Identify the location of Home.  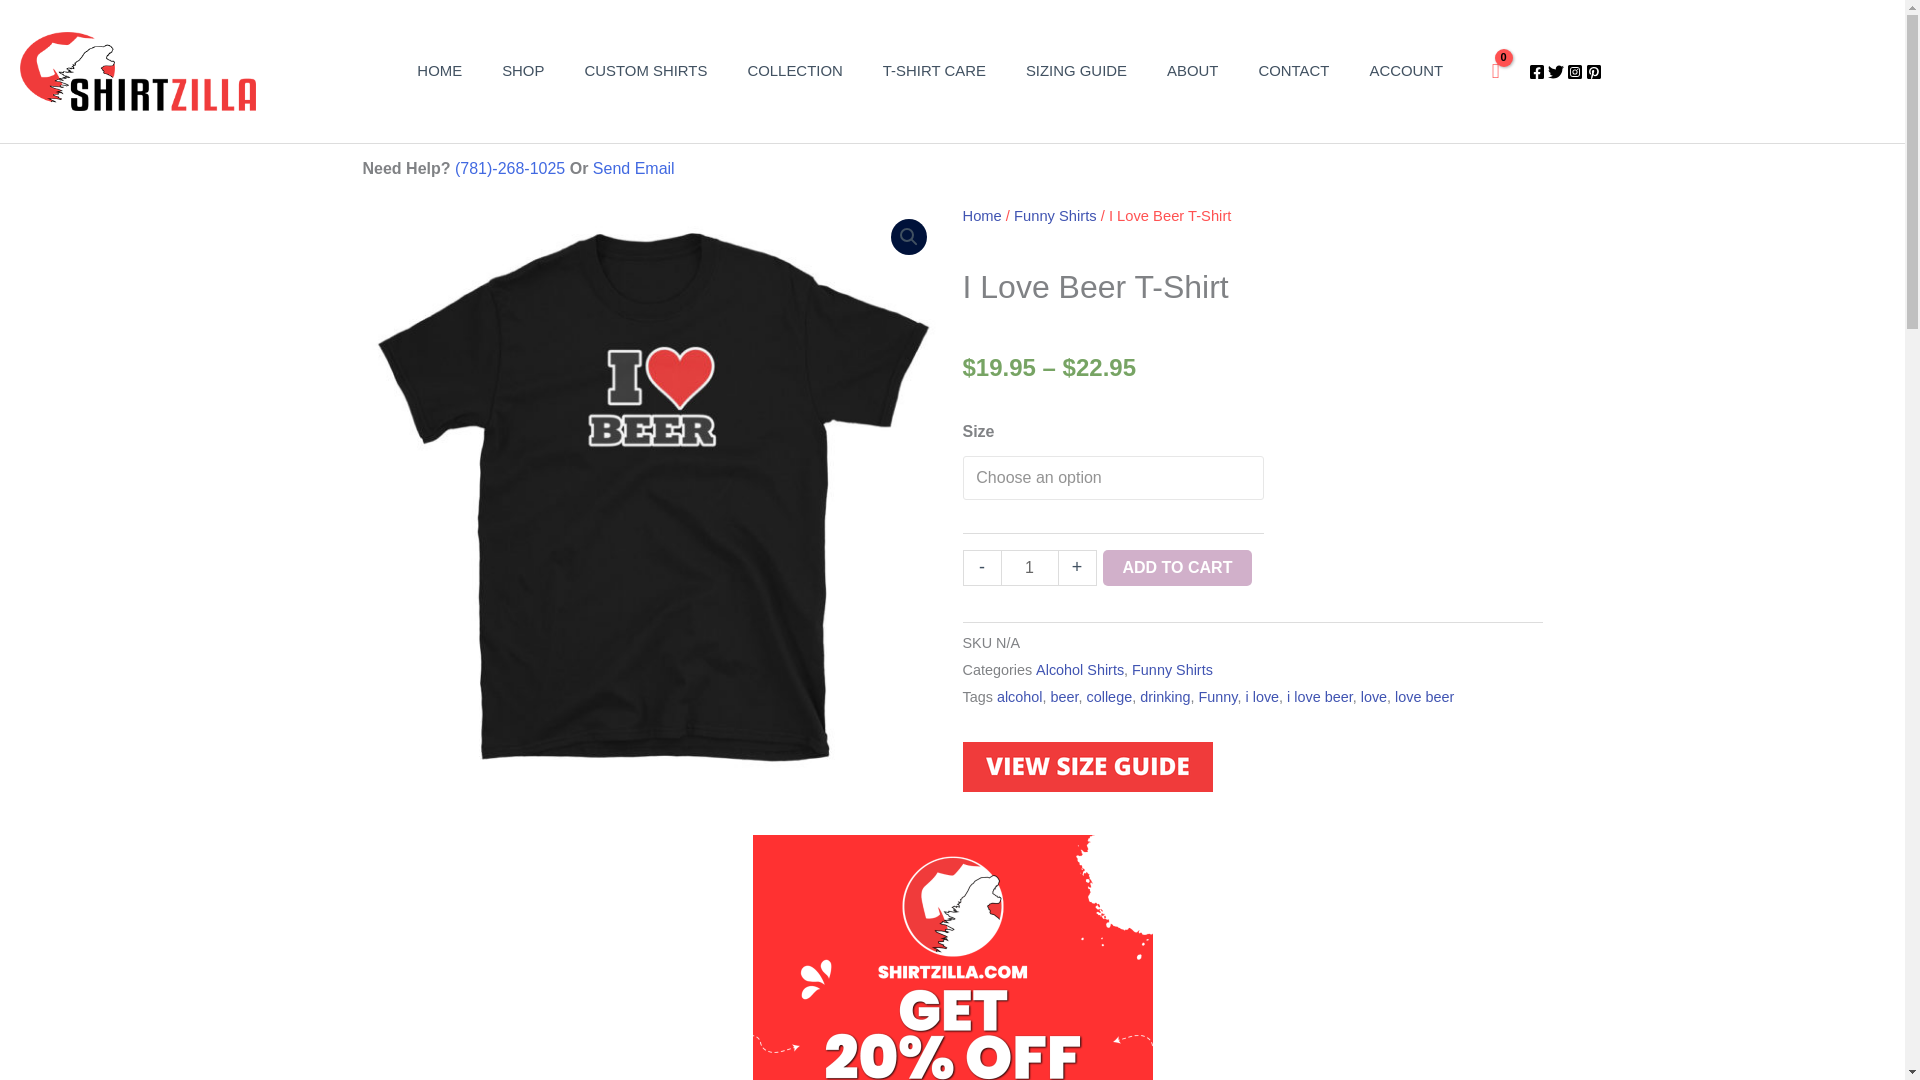
(980, 216).